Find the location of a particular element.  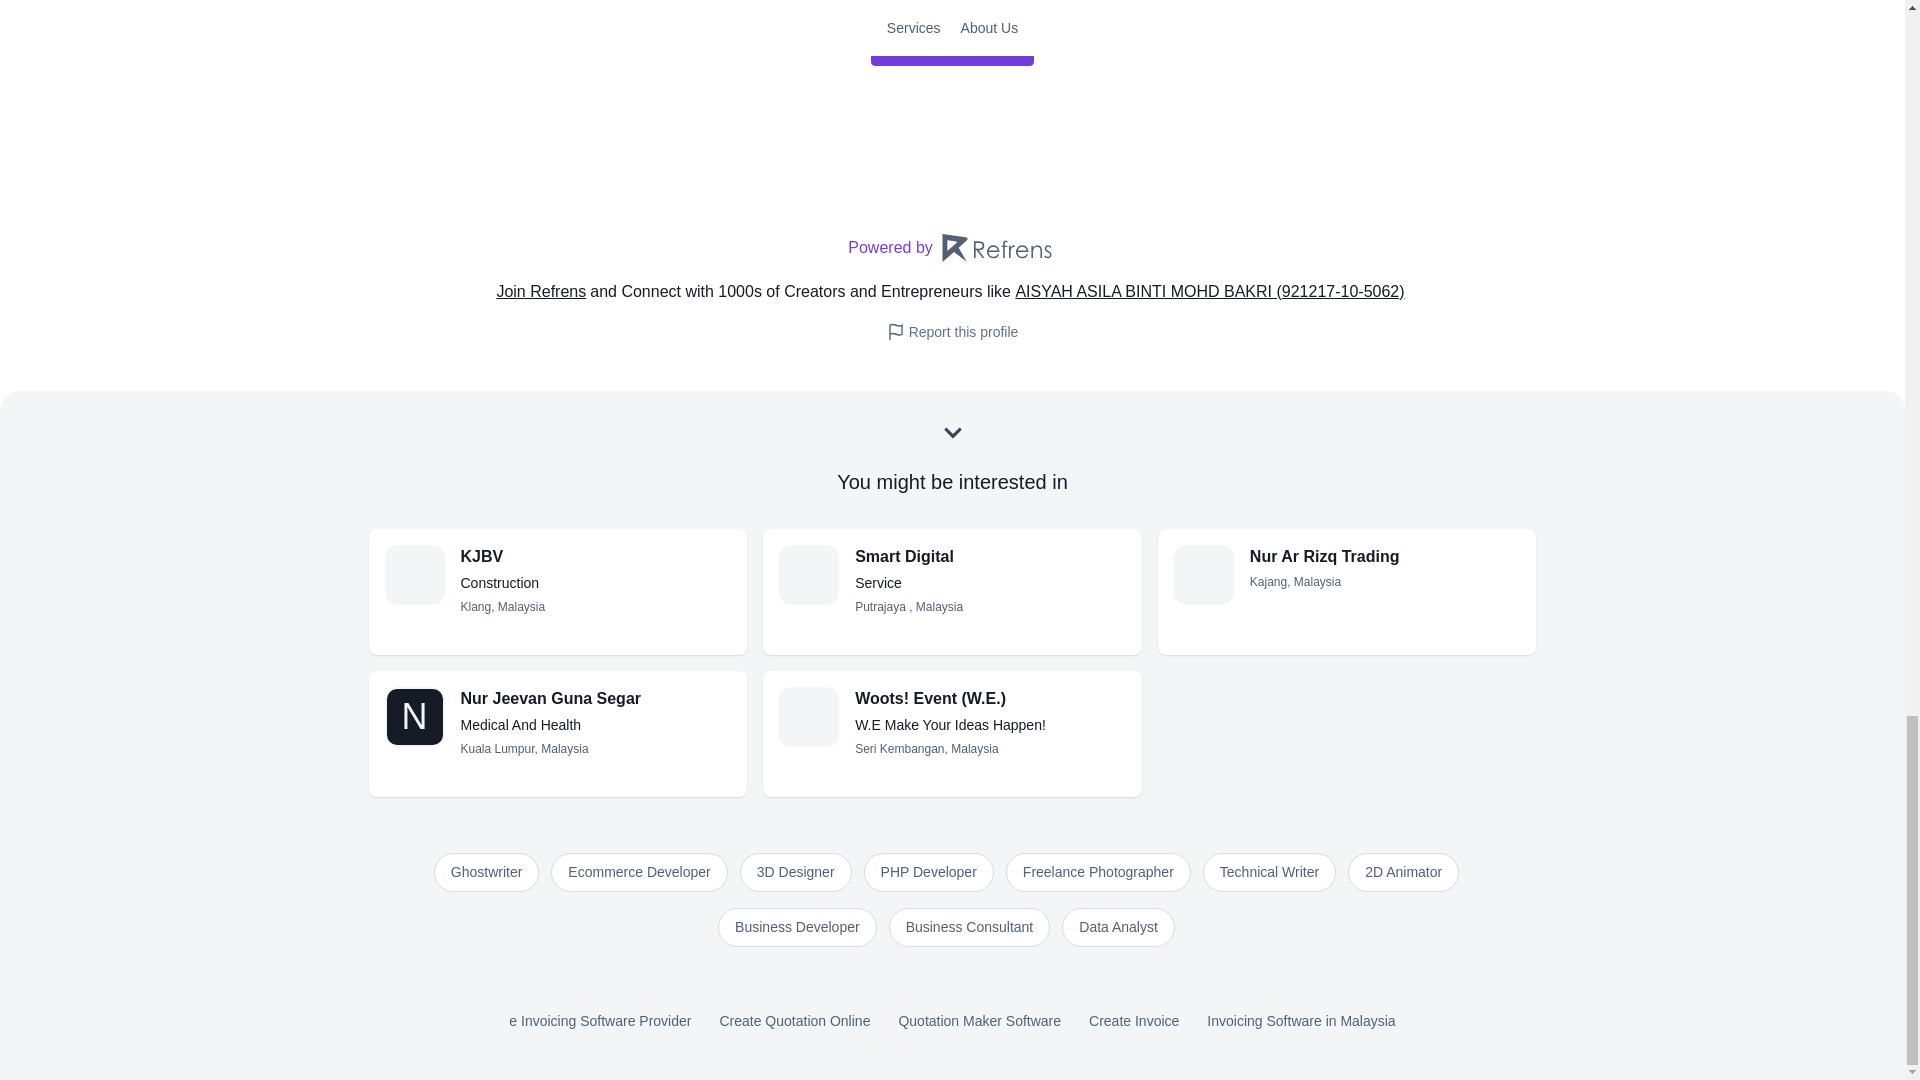

Data Analyst is located at coordinates (1118, 928).